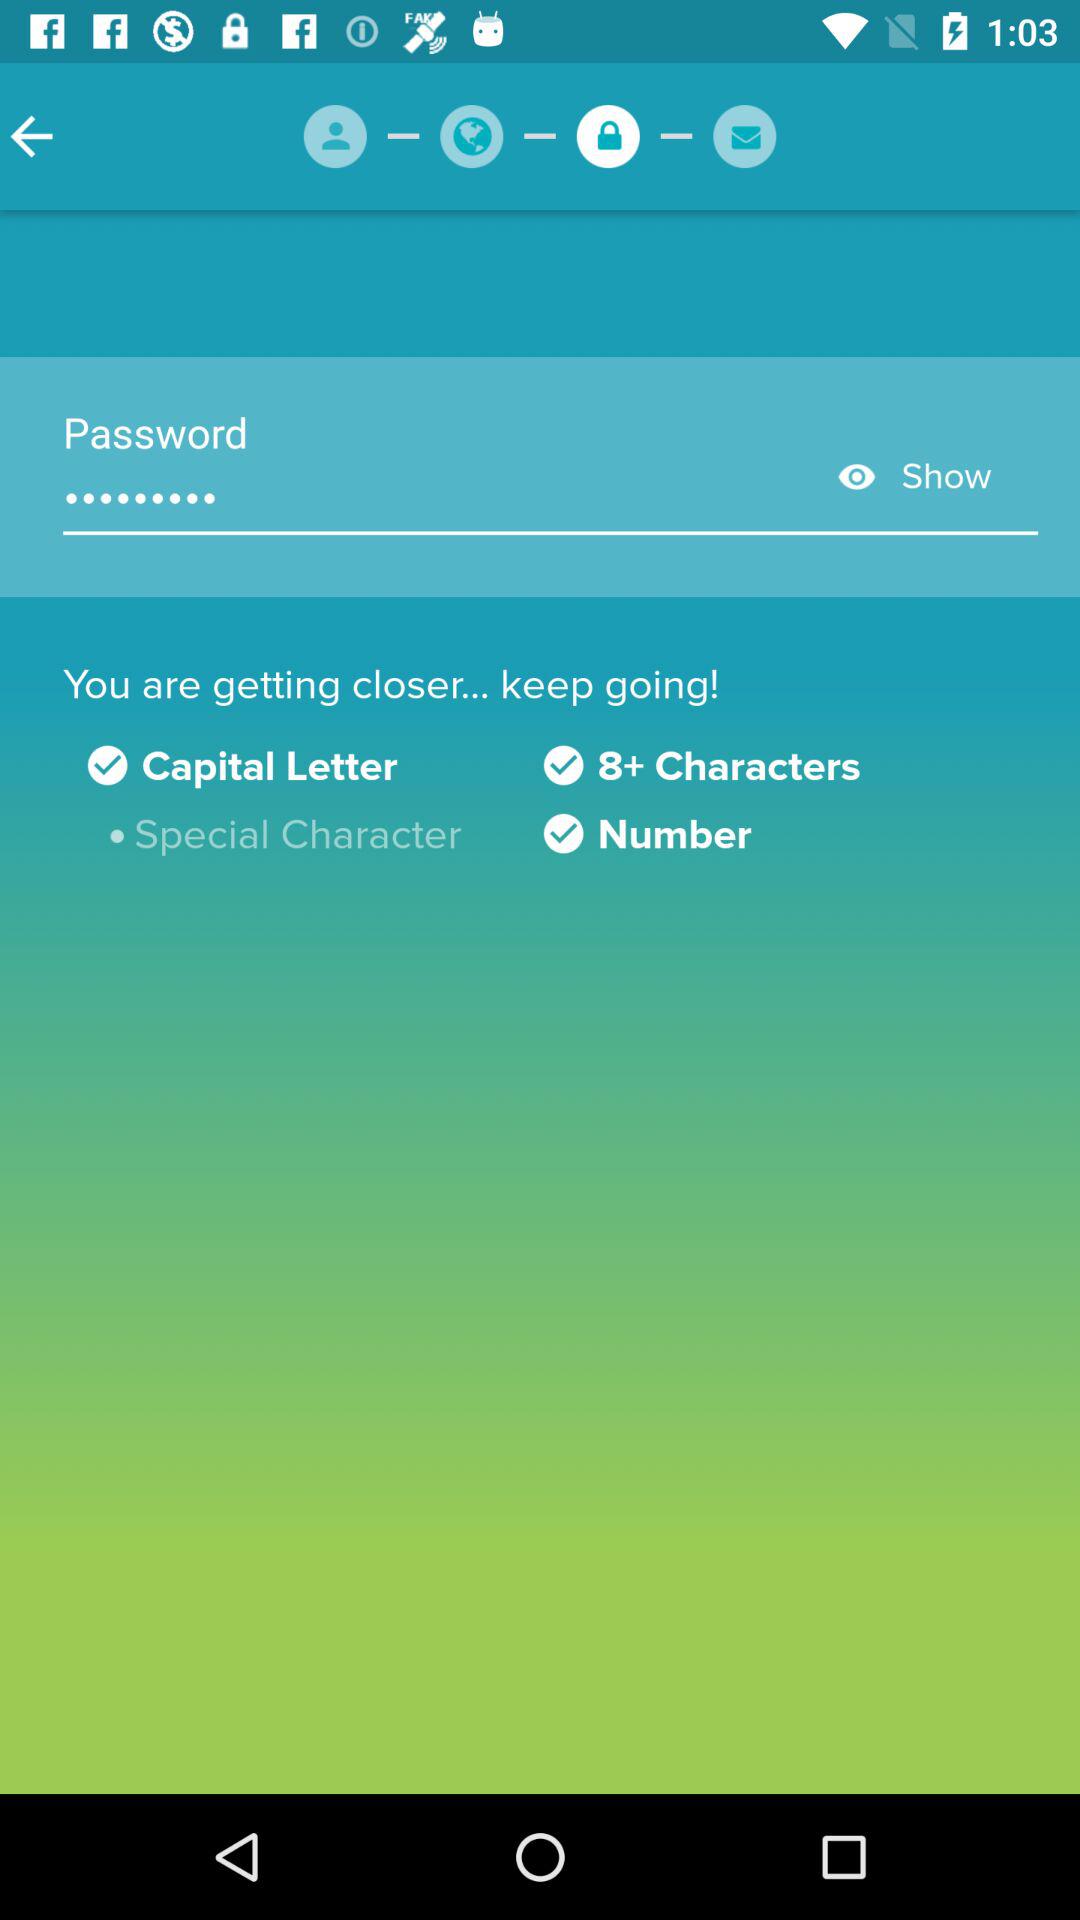 Image resolution: width=1080 pixels, height=1920 pixels. I want to click on go to previous, so click(32, 136).